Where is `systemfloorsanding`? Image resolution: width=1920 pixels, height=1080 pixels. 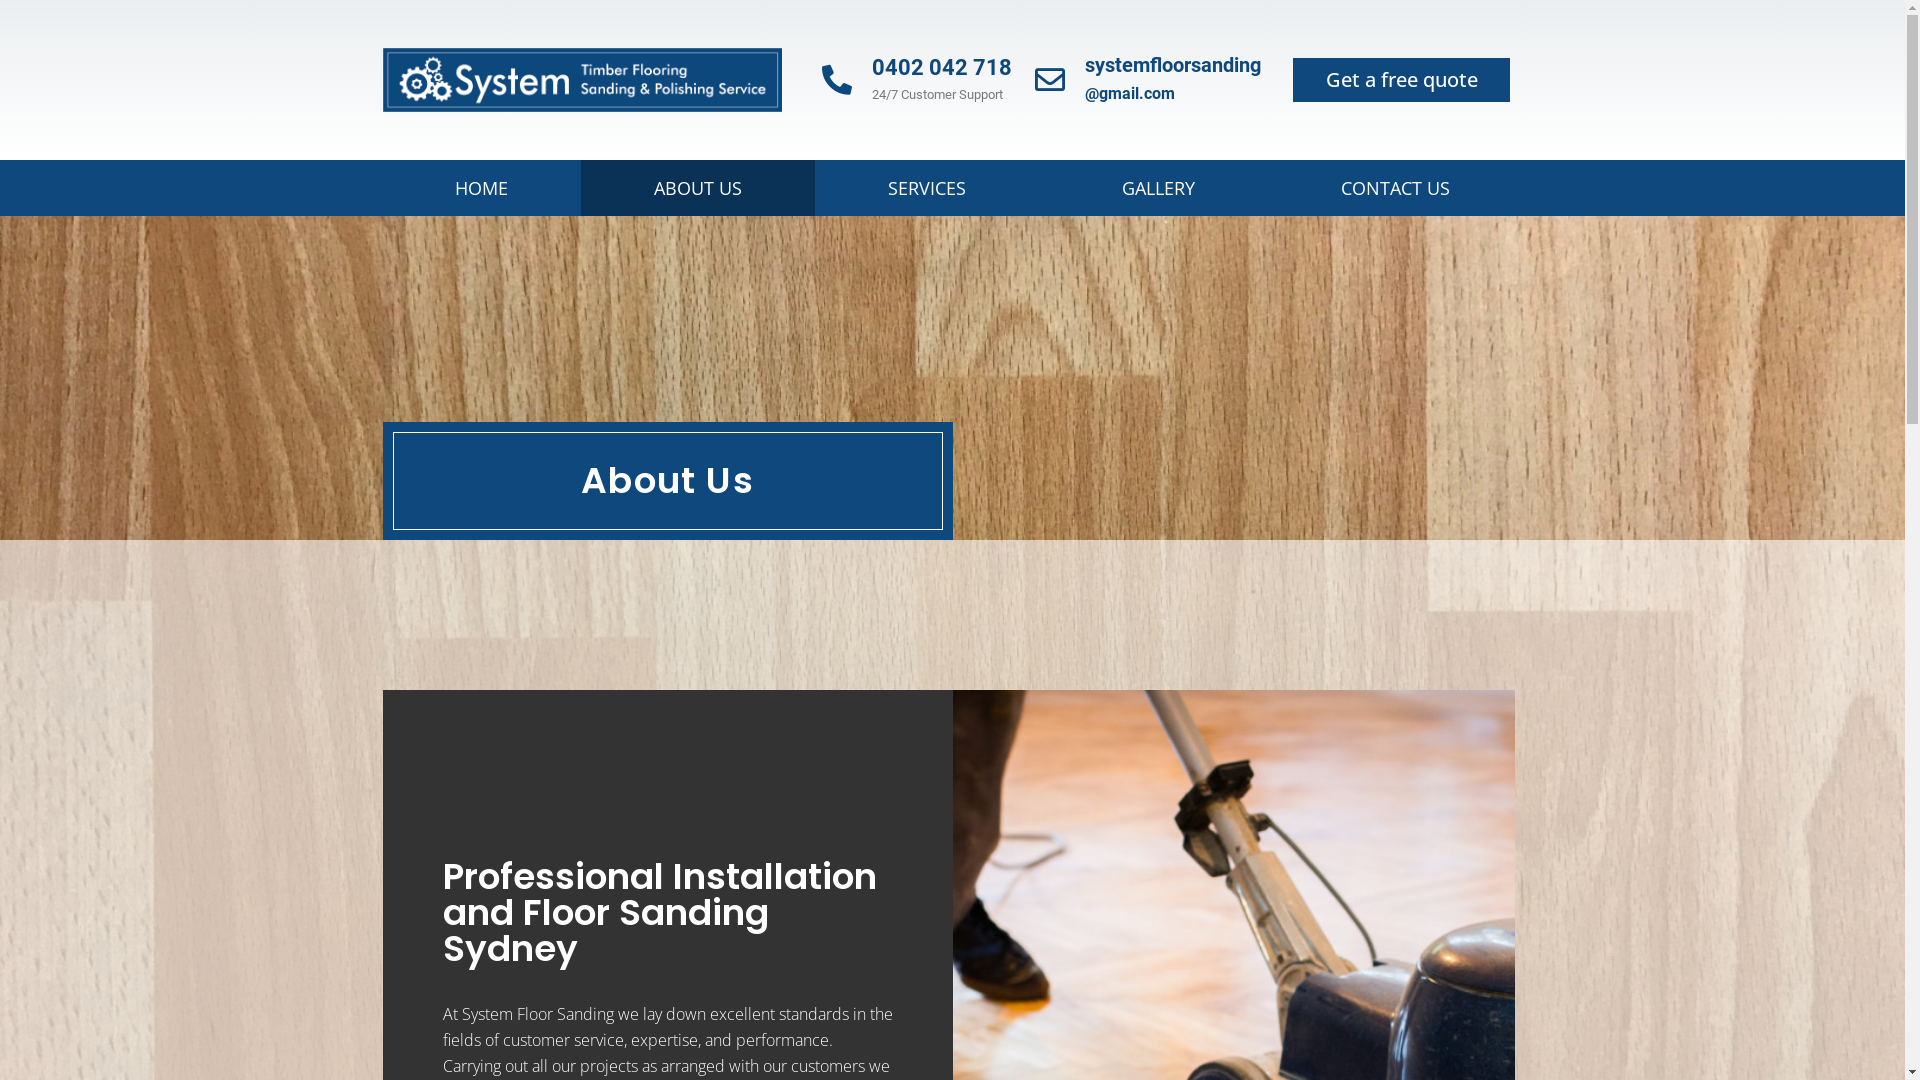
systemfloorsanding is located at coordinates (1173, 65).